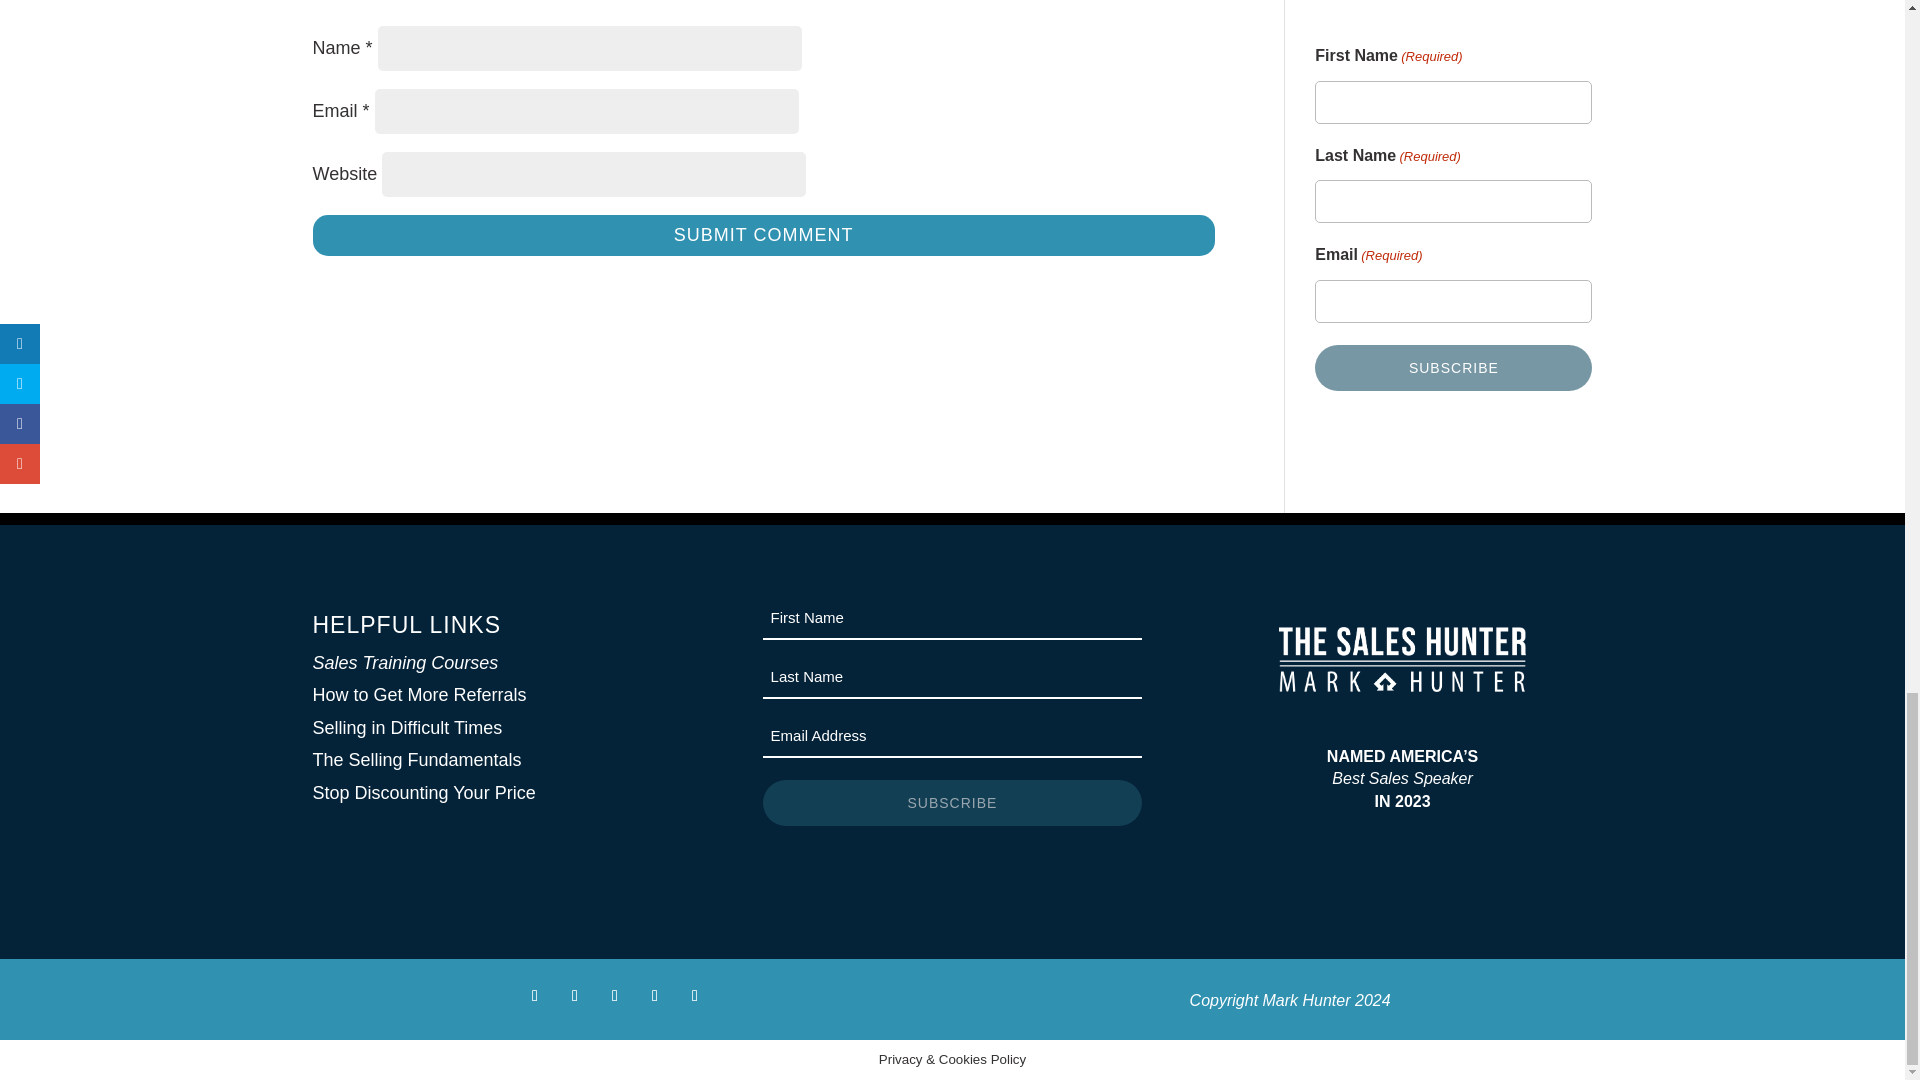 The width and height of the screenshot is (1920, 1080). I want to click on Submit Comment, so click(762, 234).